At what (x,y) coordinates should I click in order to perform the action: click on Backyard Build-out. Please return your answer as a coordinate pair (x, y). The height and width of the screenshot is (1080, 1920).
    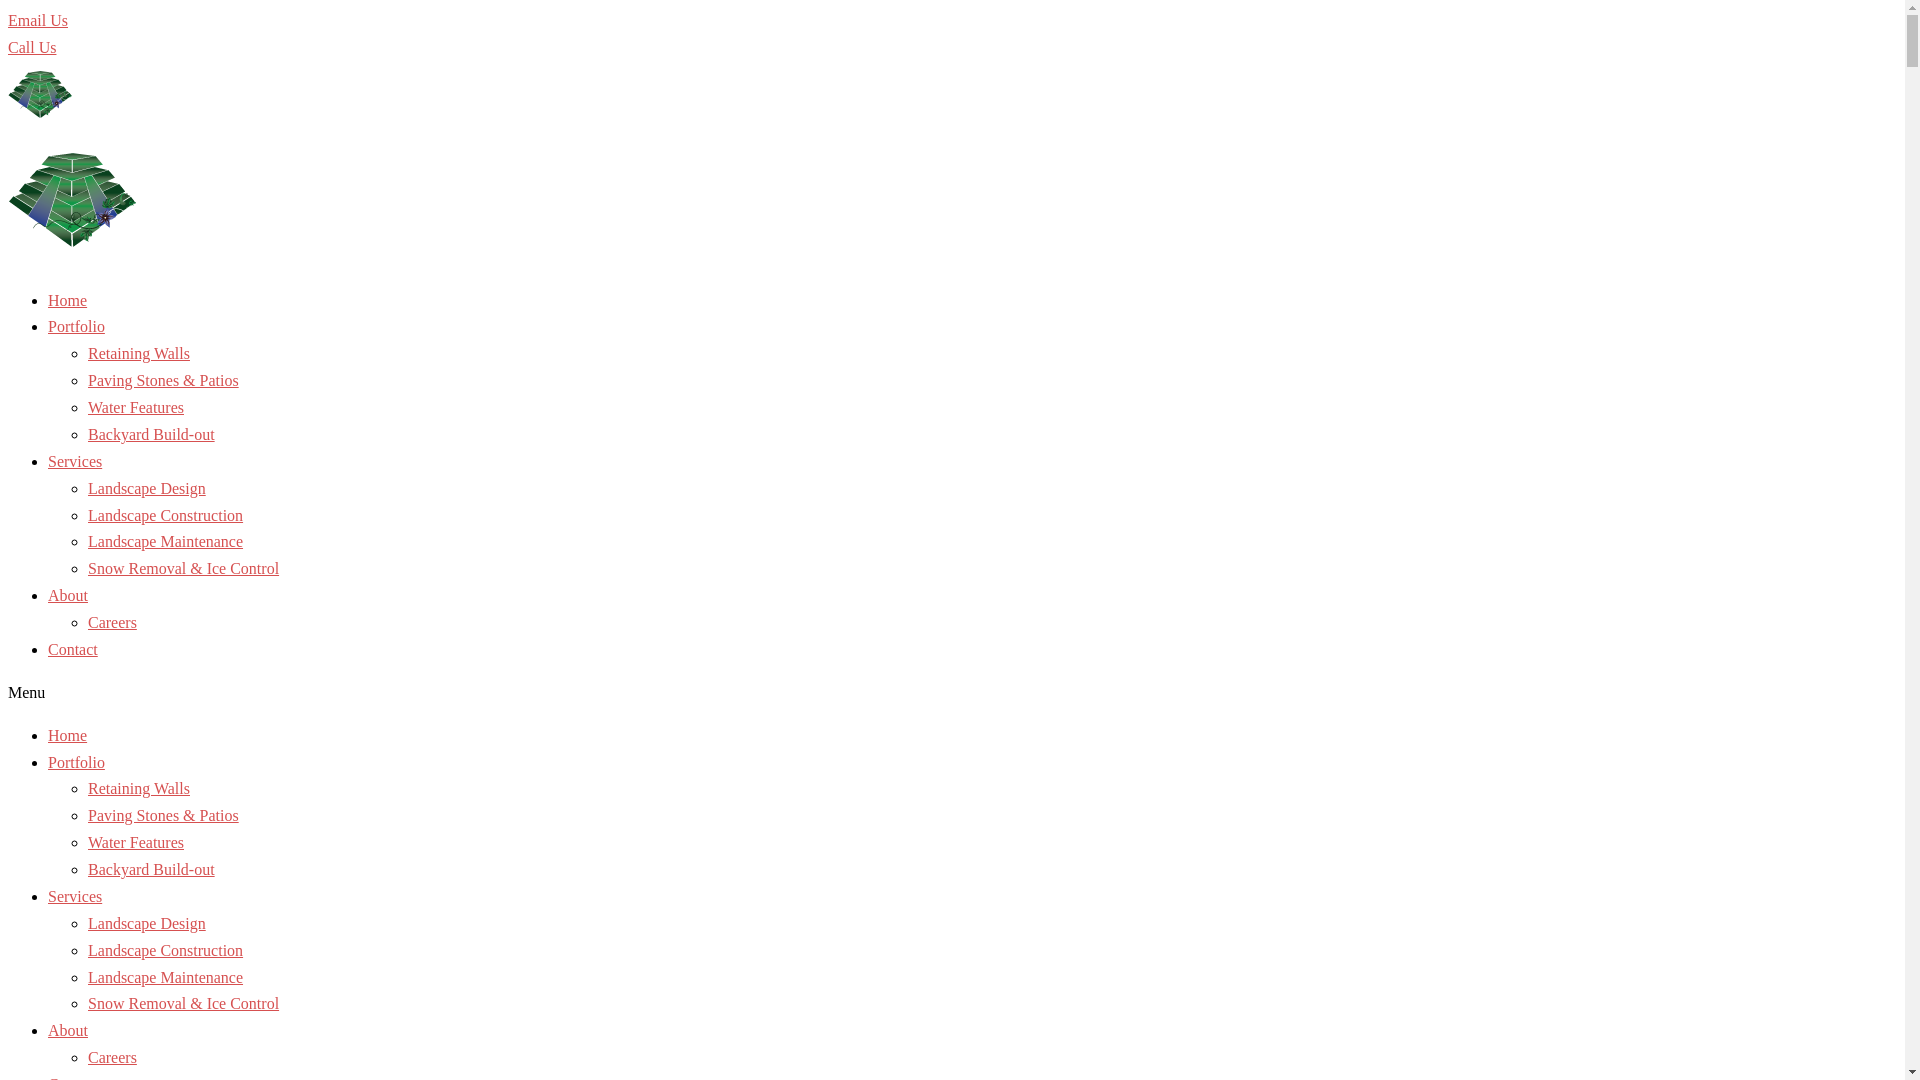
    Looking at the image, I should click on (152, 870).